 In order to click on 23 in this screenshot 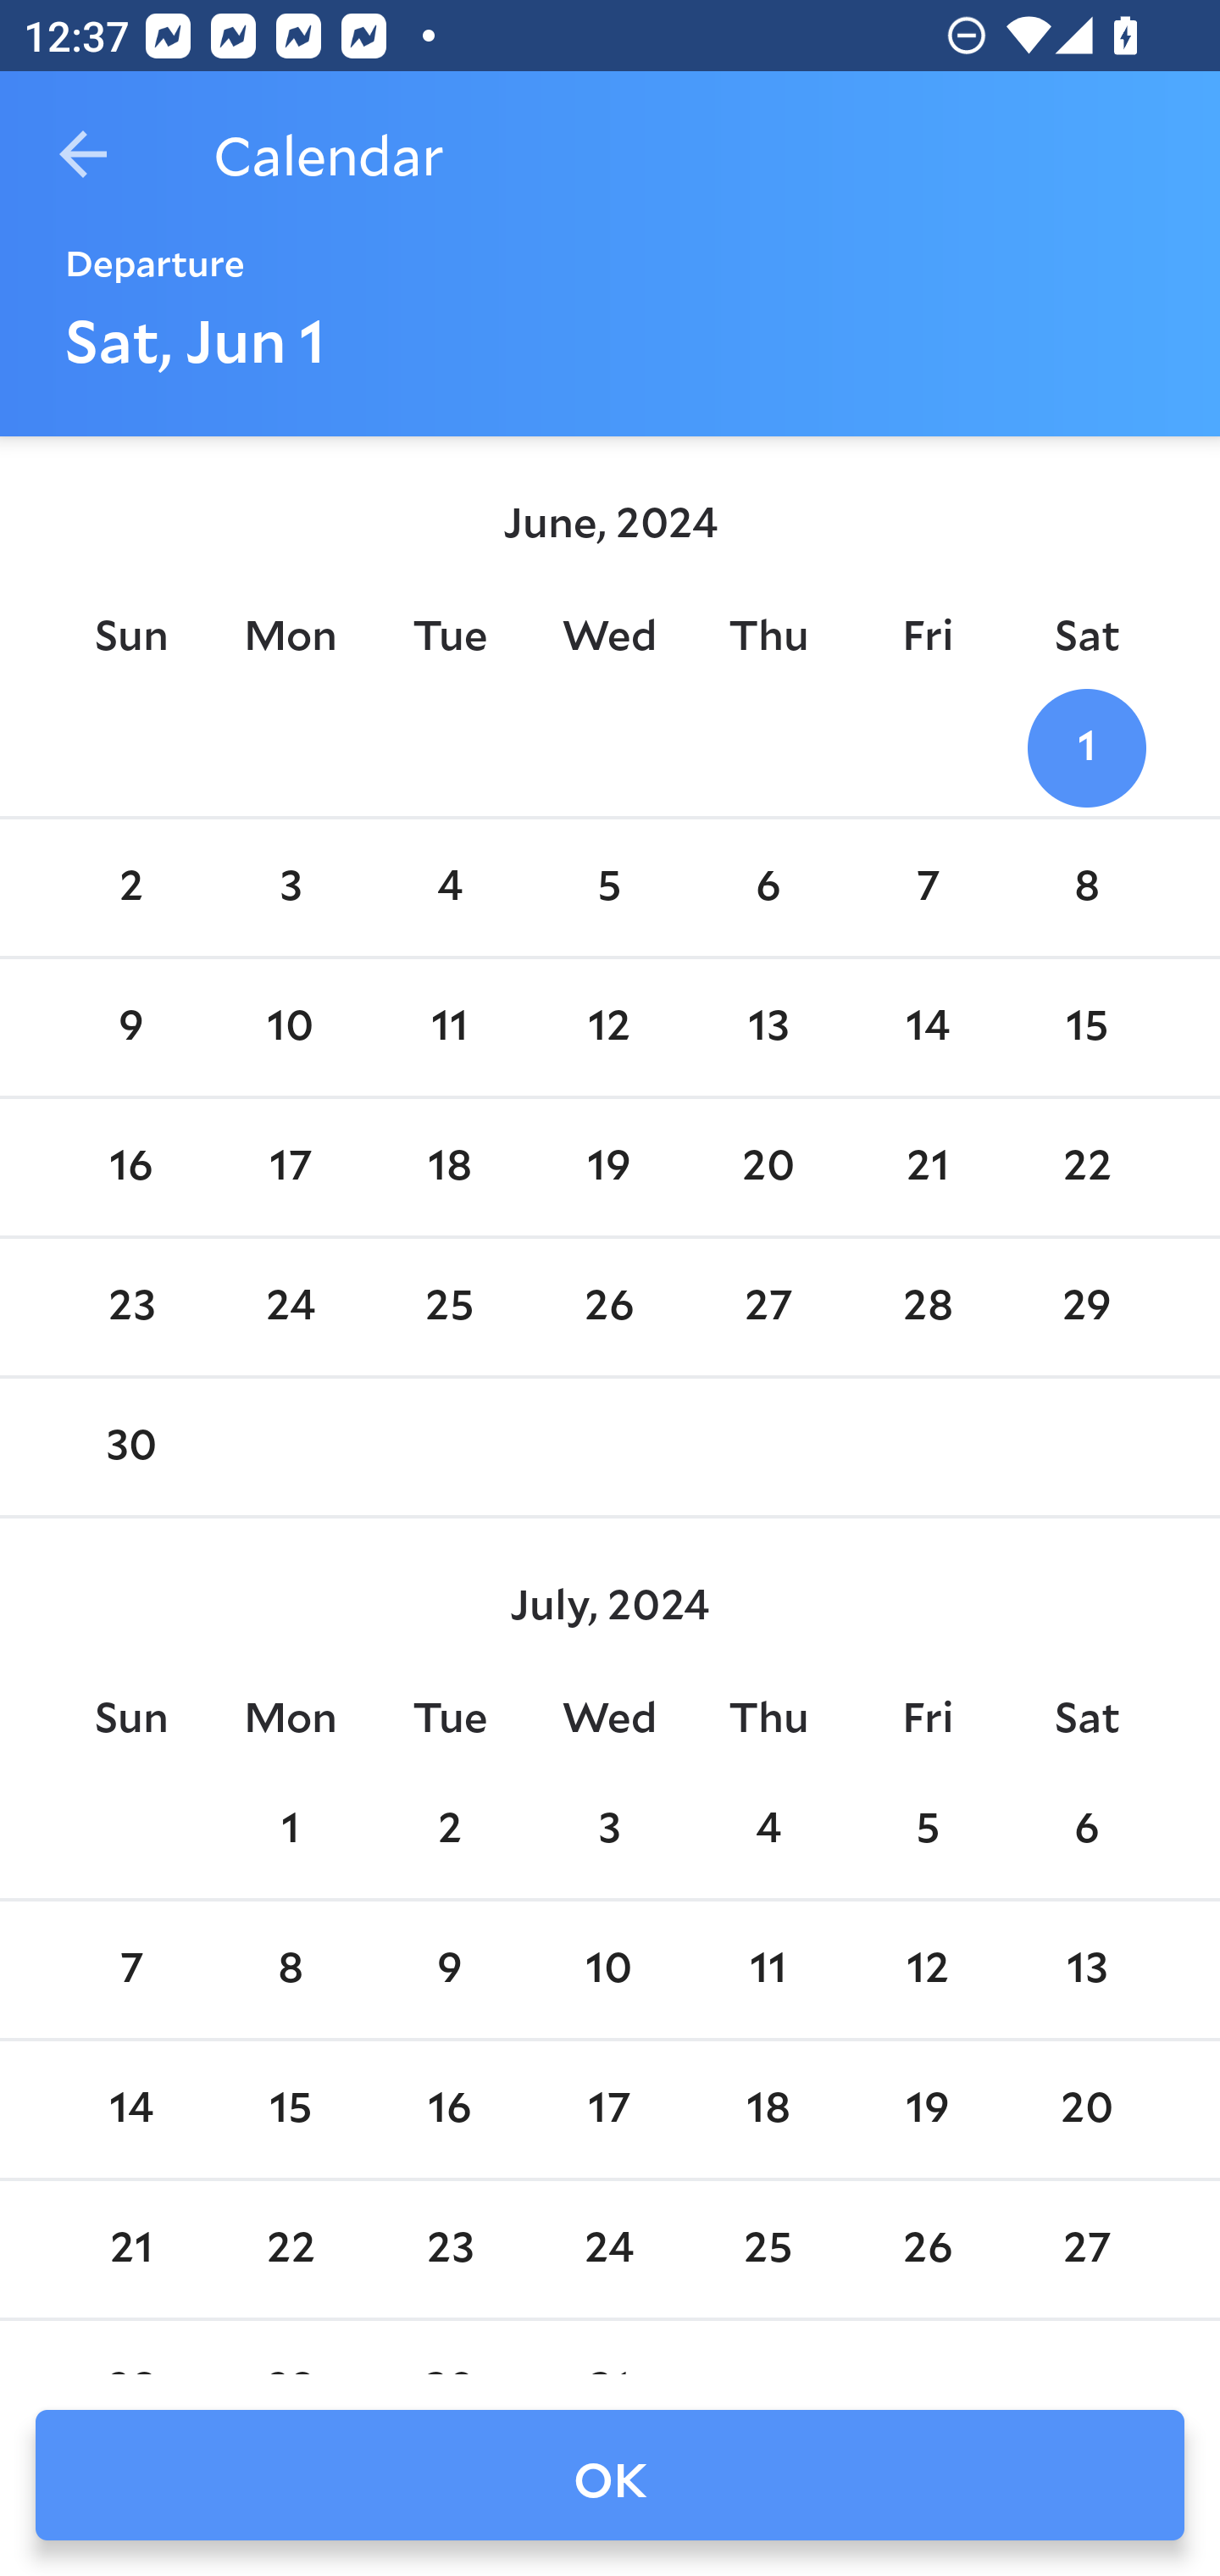, I will do `click(130, 1308)`.